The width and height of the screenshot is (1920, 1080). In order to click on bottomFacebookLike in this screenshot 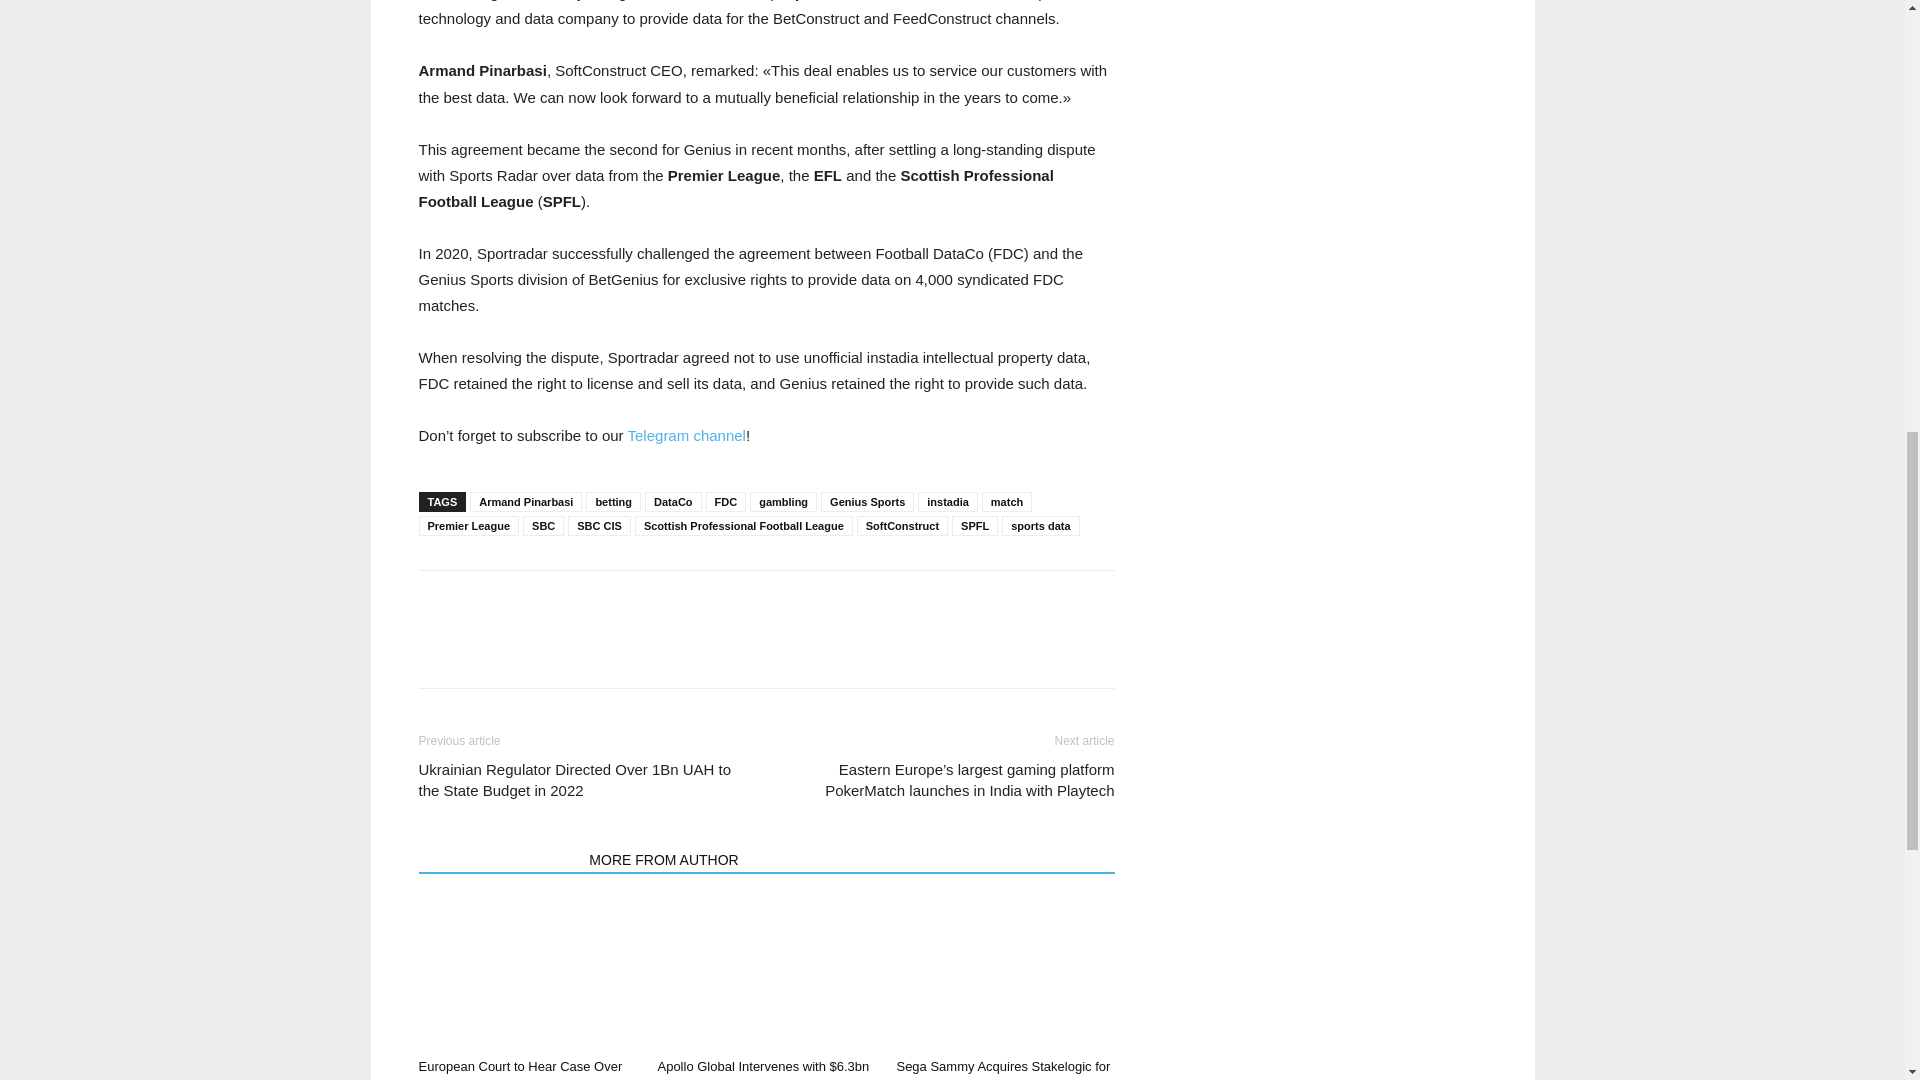, I will do `click(568, 602)`.